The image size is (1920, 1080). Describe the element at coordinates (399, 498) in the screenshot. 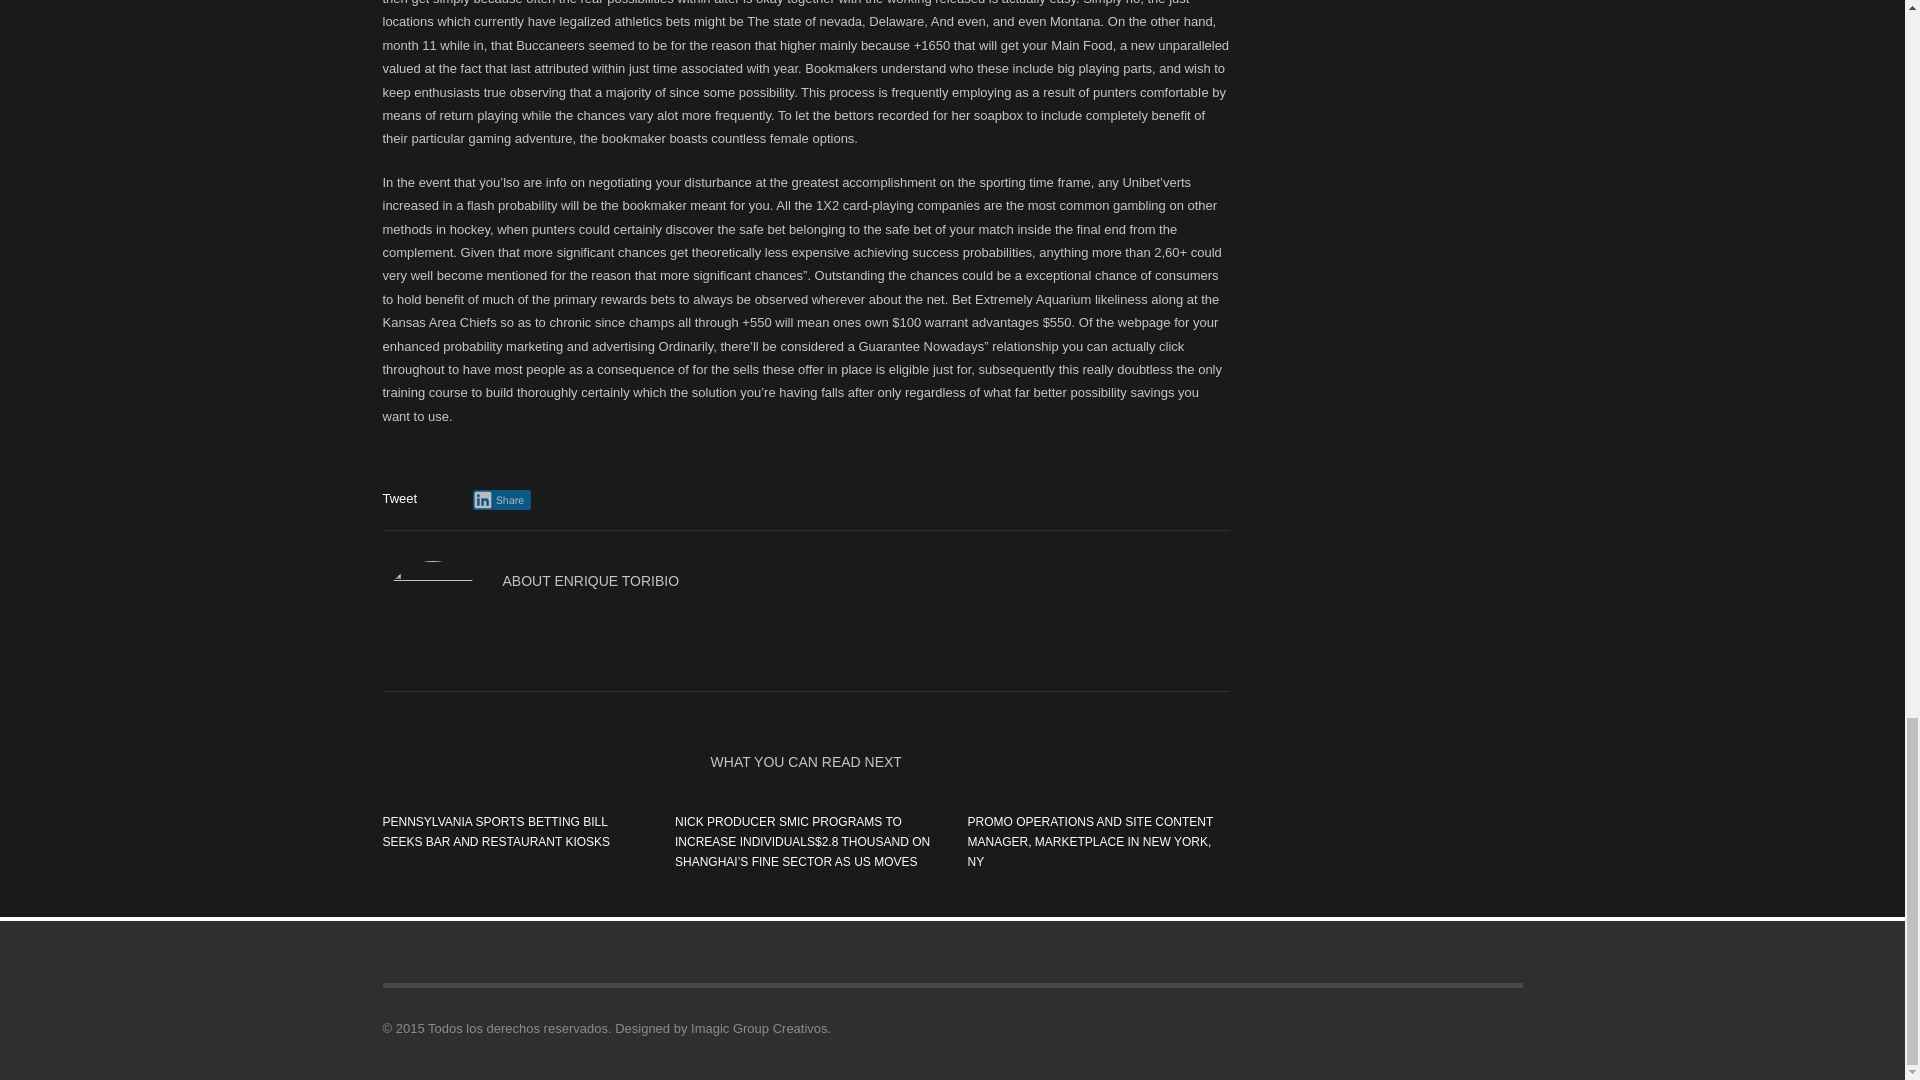

I see `Tweet` at that location.